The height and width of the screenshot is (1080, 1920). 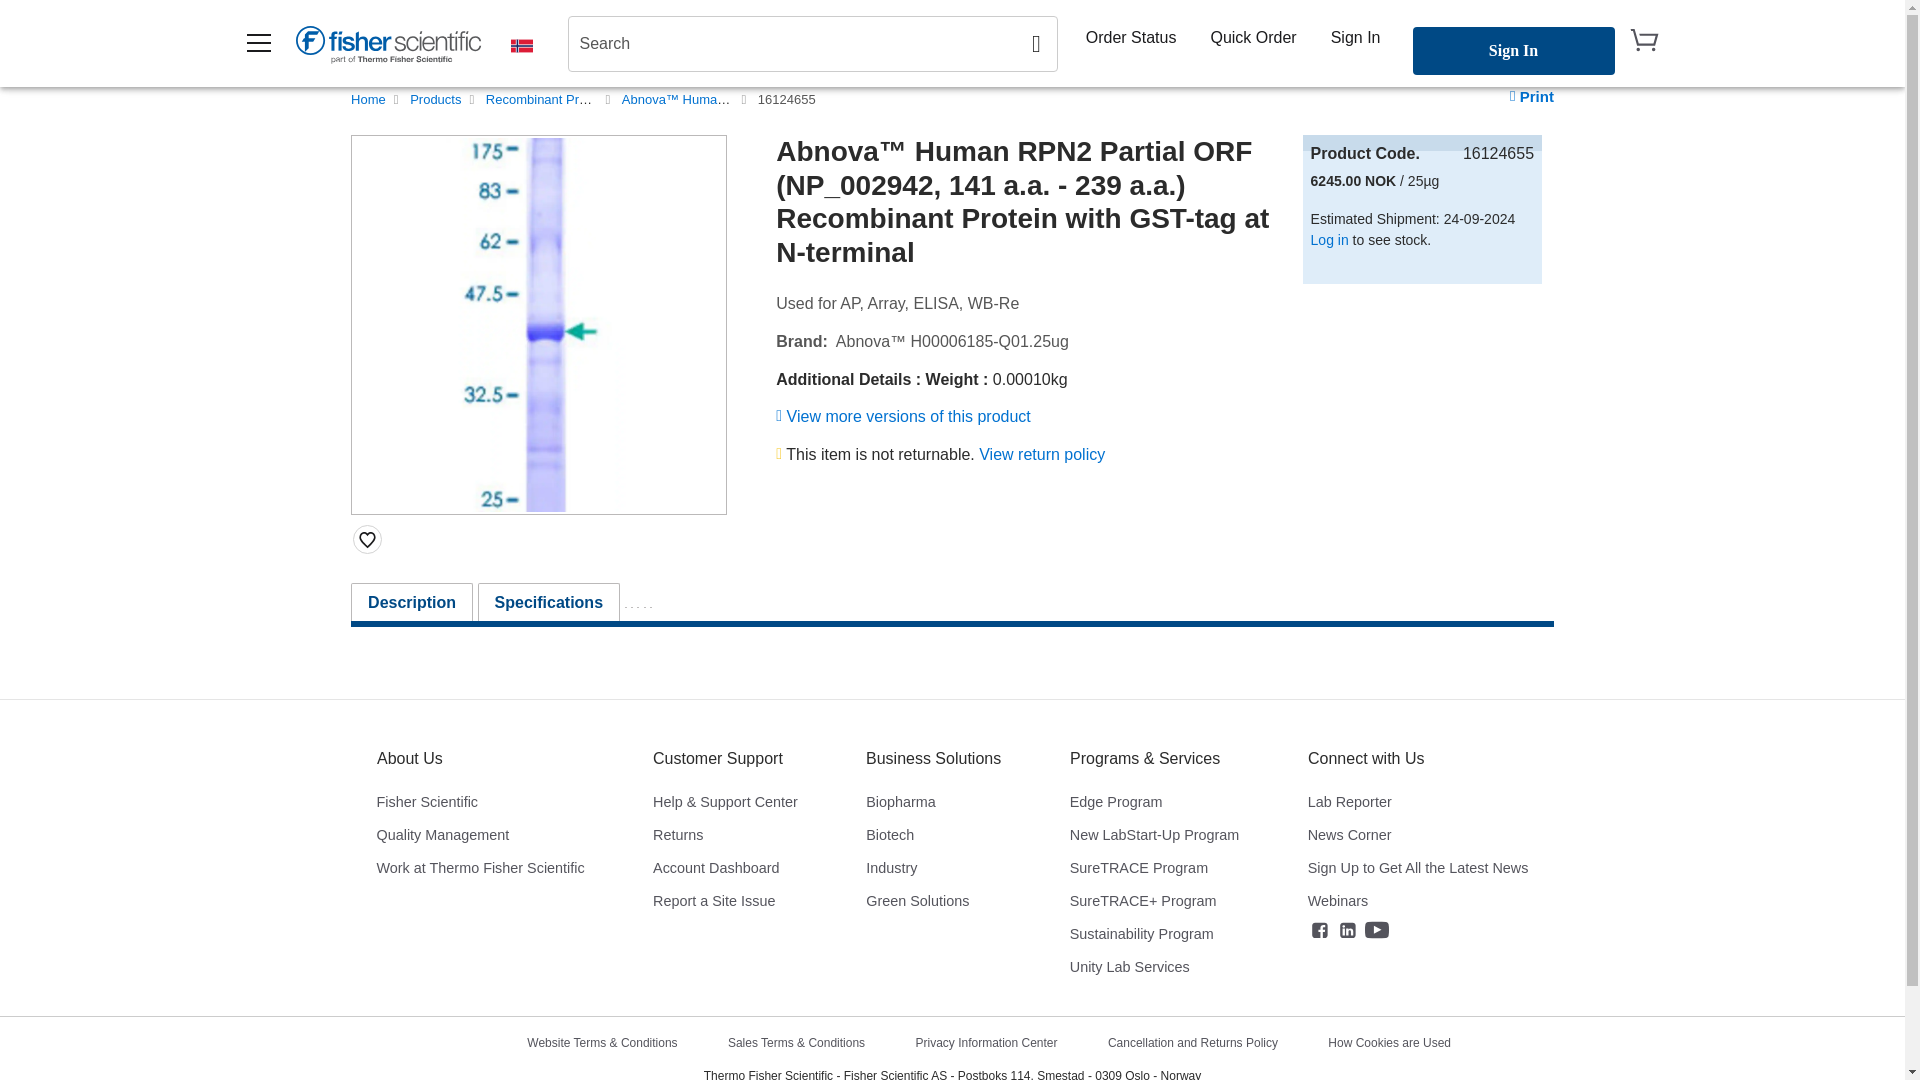 What do you see at coordinates (787, 98) in the screenshot?
I see `16124655` at bounding box center [787, 98].